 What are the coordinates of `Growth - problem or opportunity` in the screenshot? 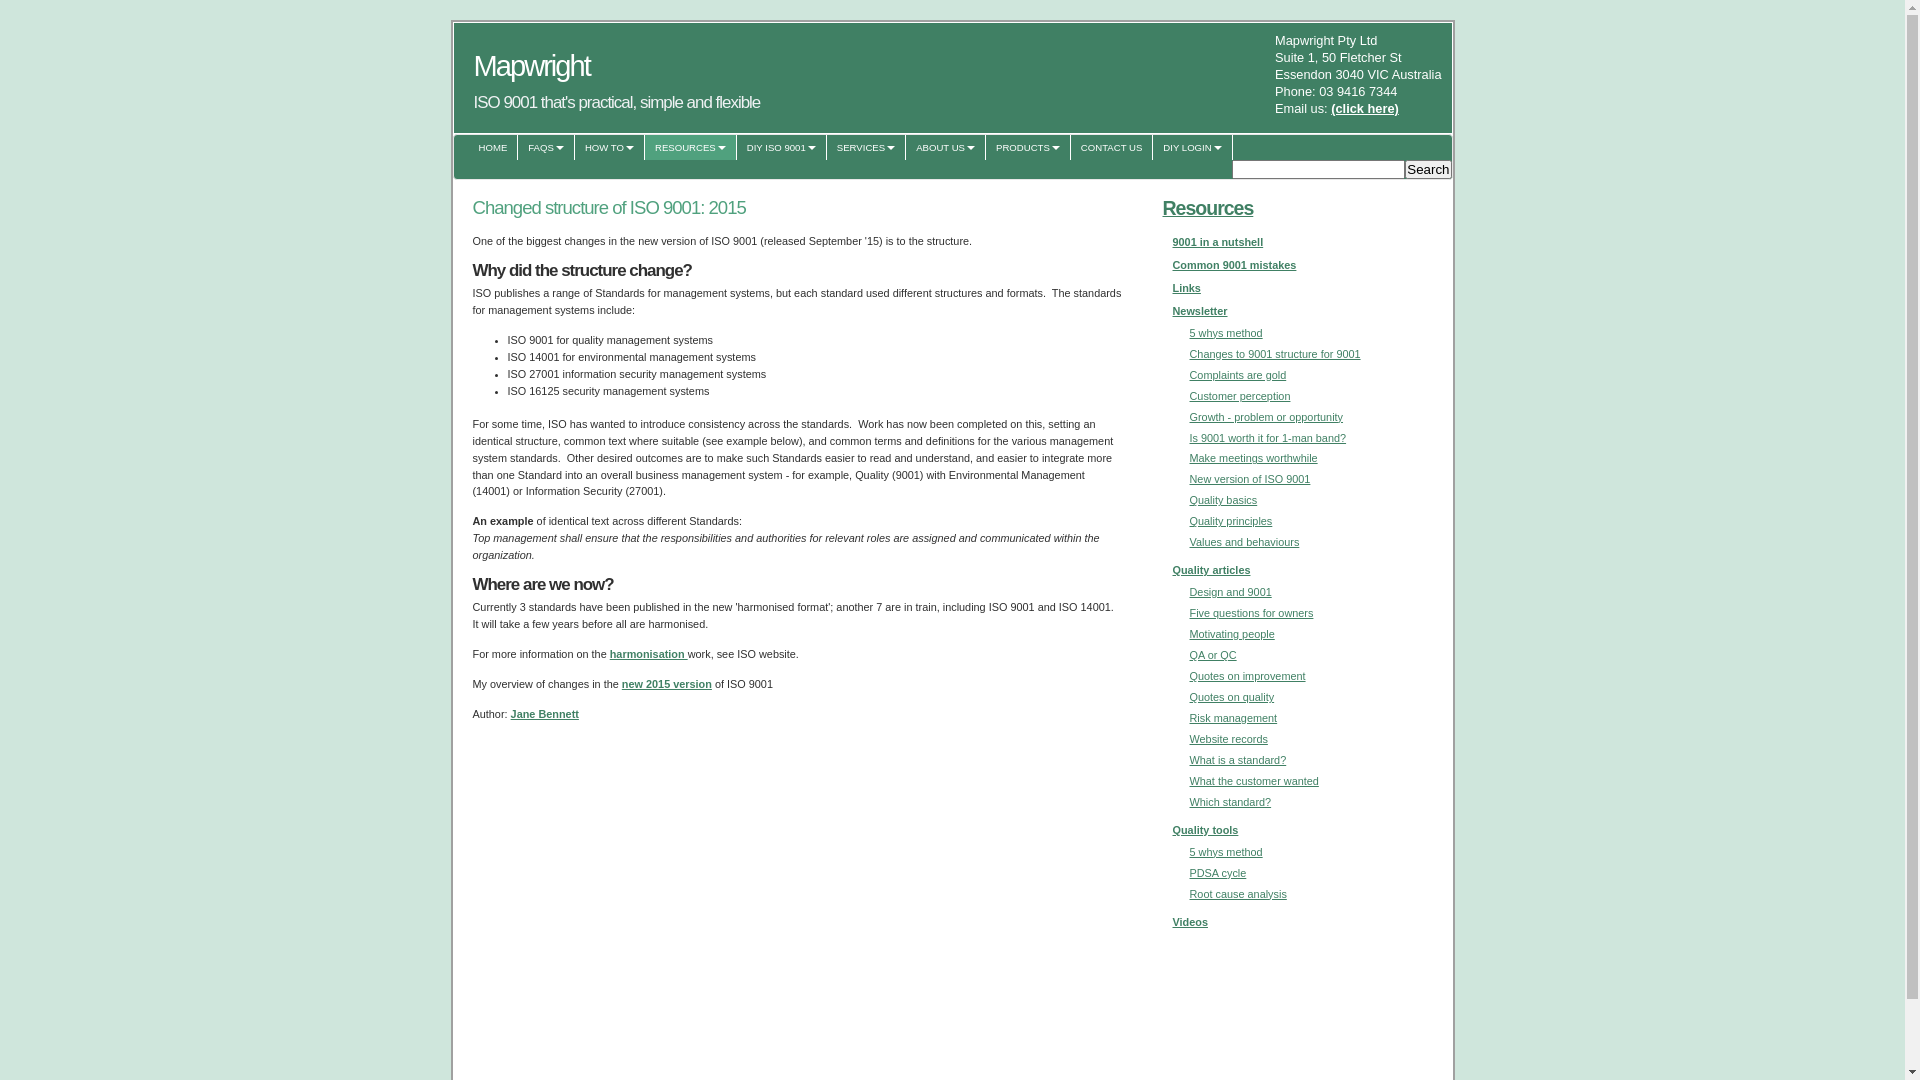 It's located at (1267, 417).